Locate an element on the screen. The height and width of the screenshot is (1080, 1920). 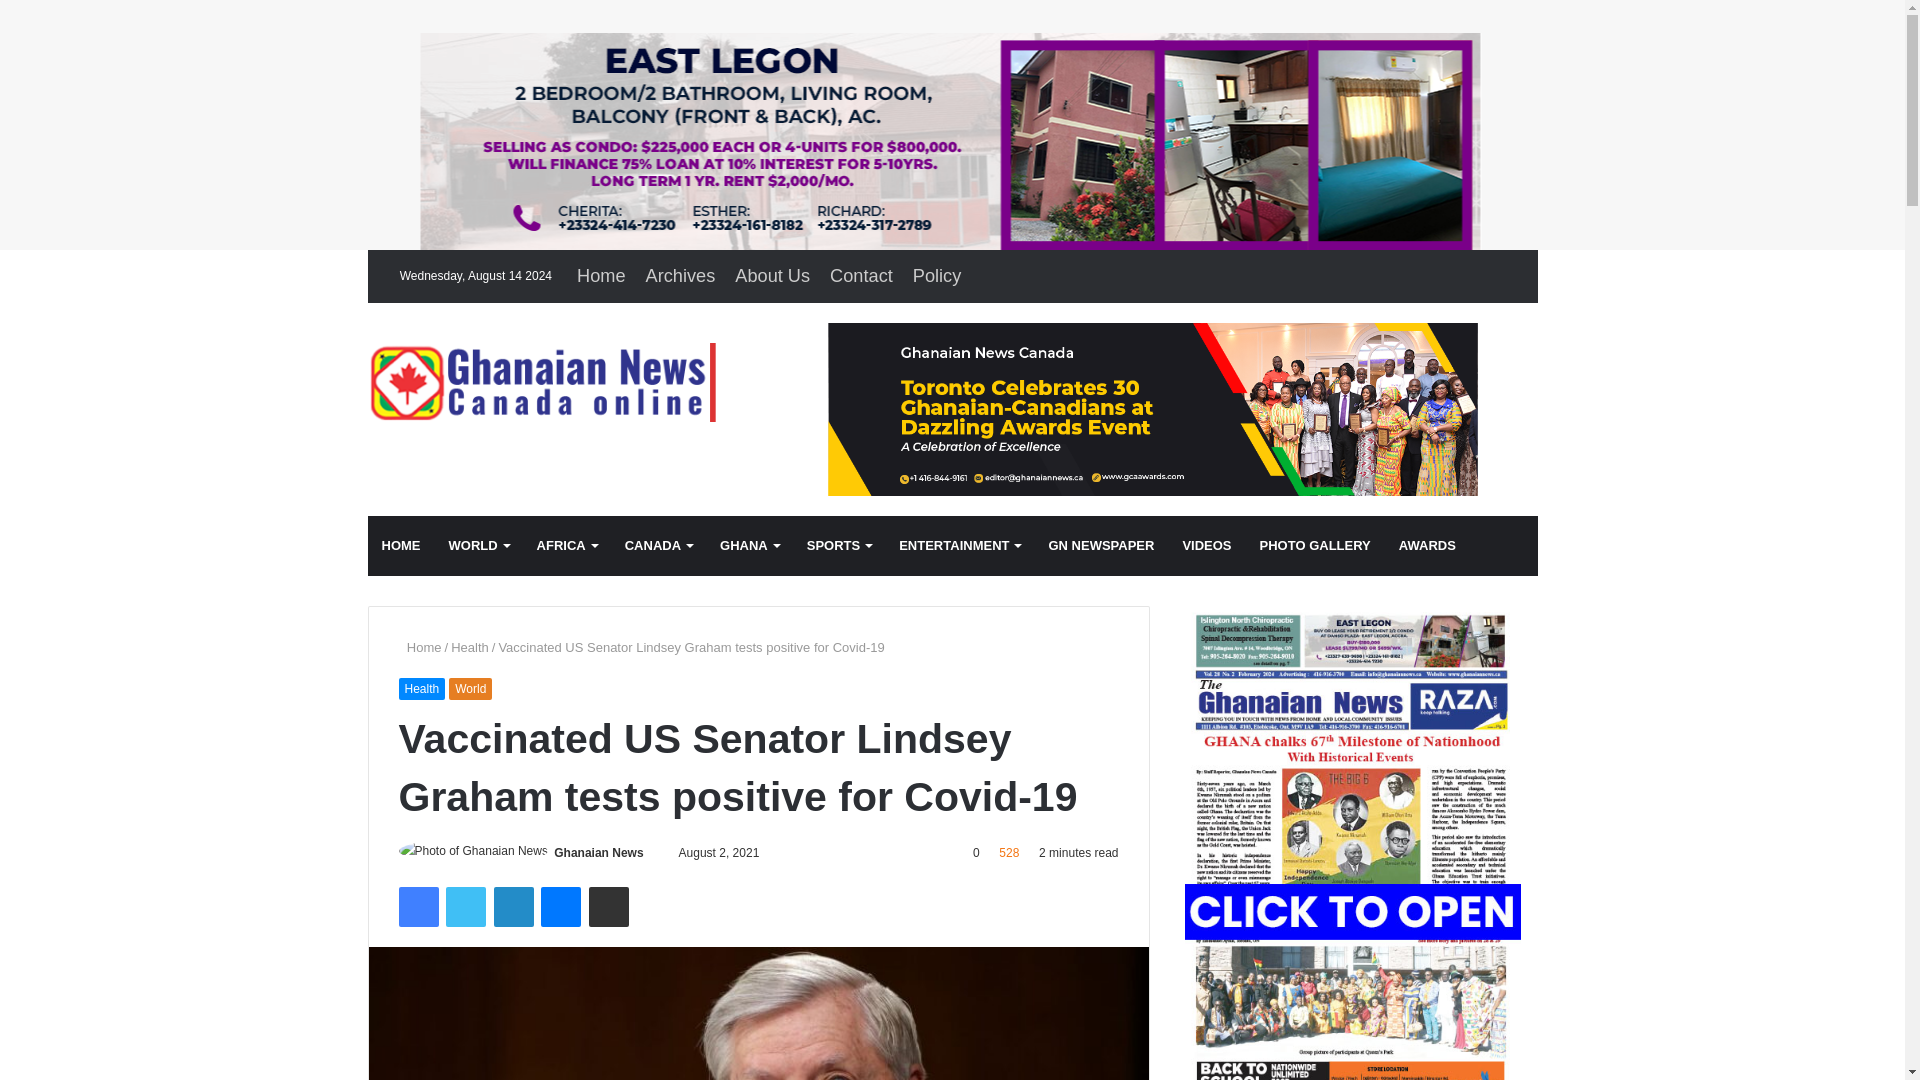
Ghanaian News is located at coordinates (598, 852).